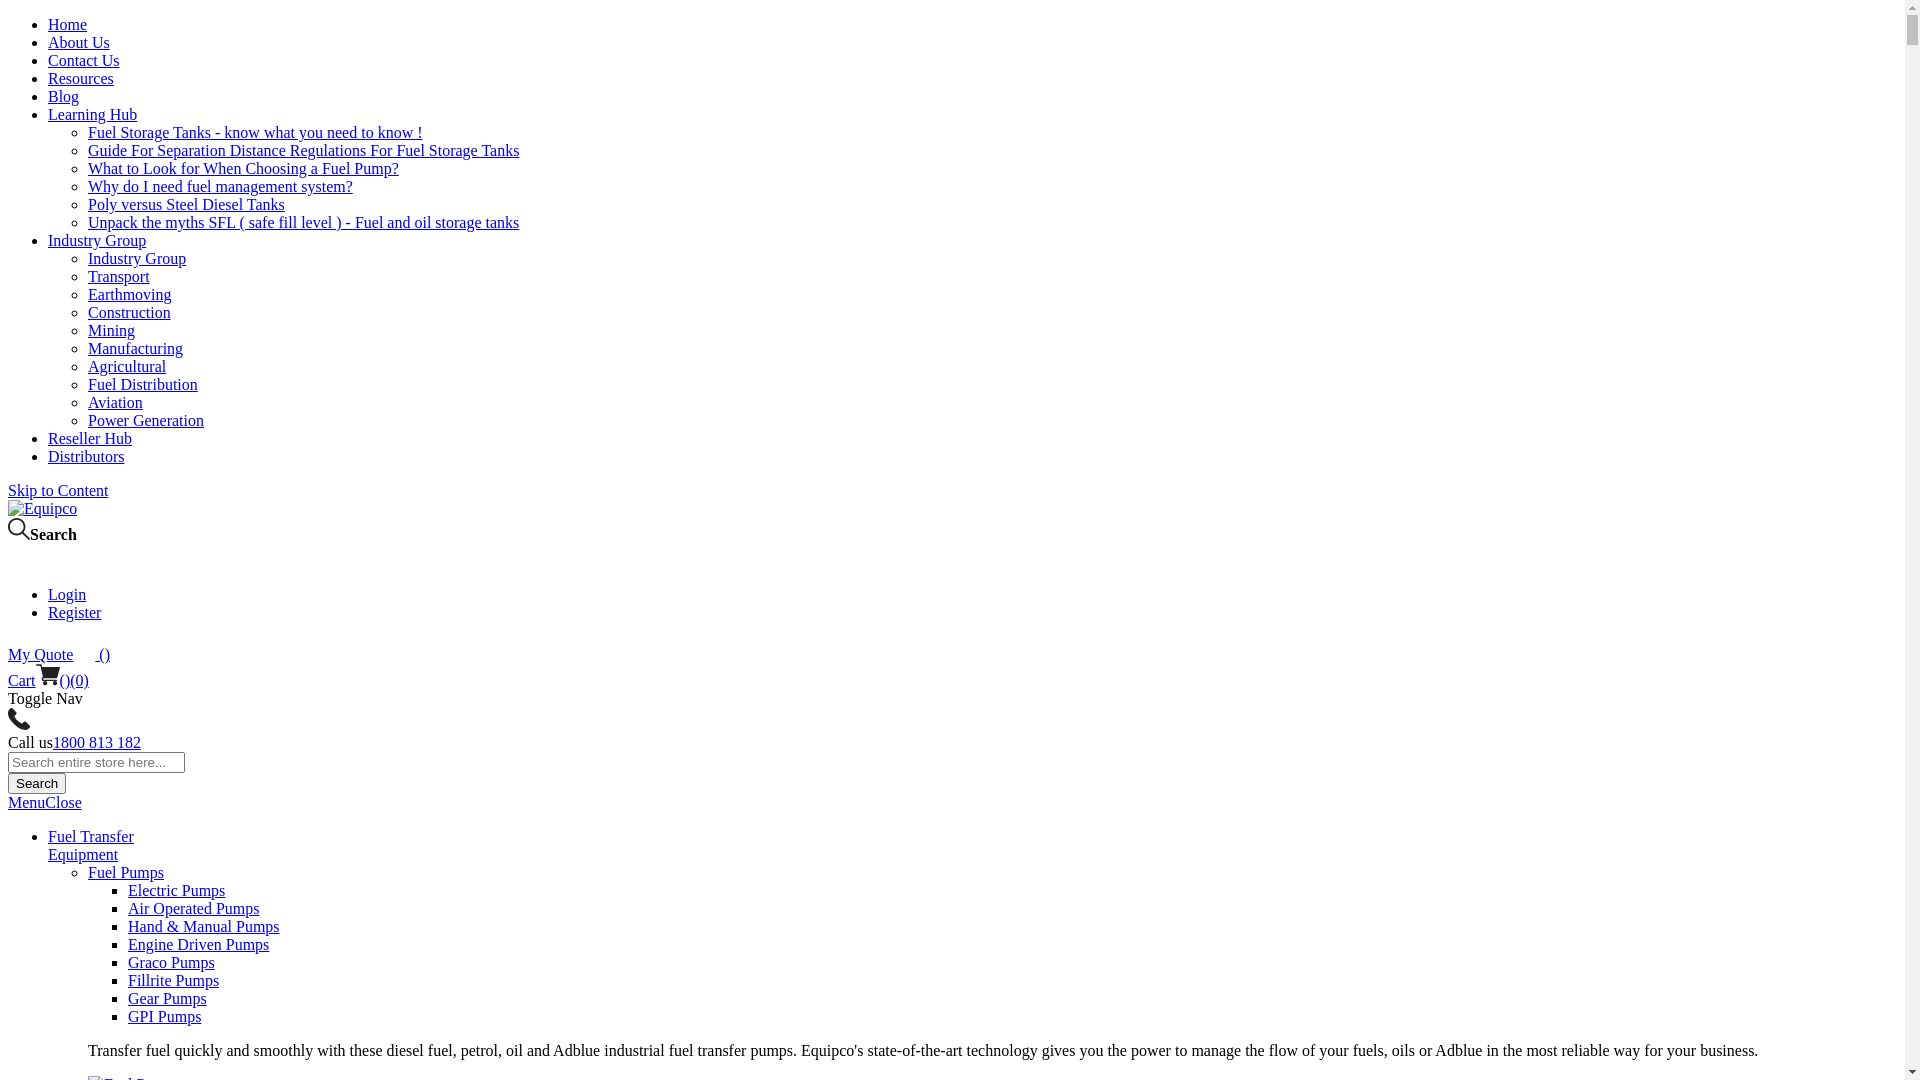 The height and width of the screenshot is (1080, 1920). What do you see at coordinates (112, 330) in the screenshot?
I see `Mining` at bounding box center [112, 330].